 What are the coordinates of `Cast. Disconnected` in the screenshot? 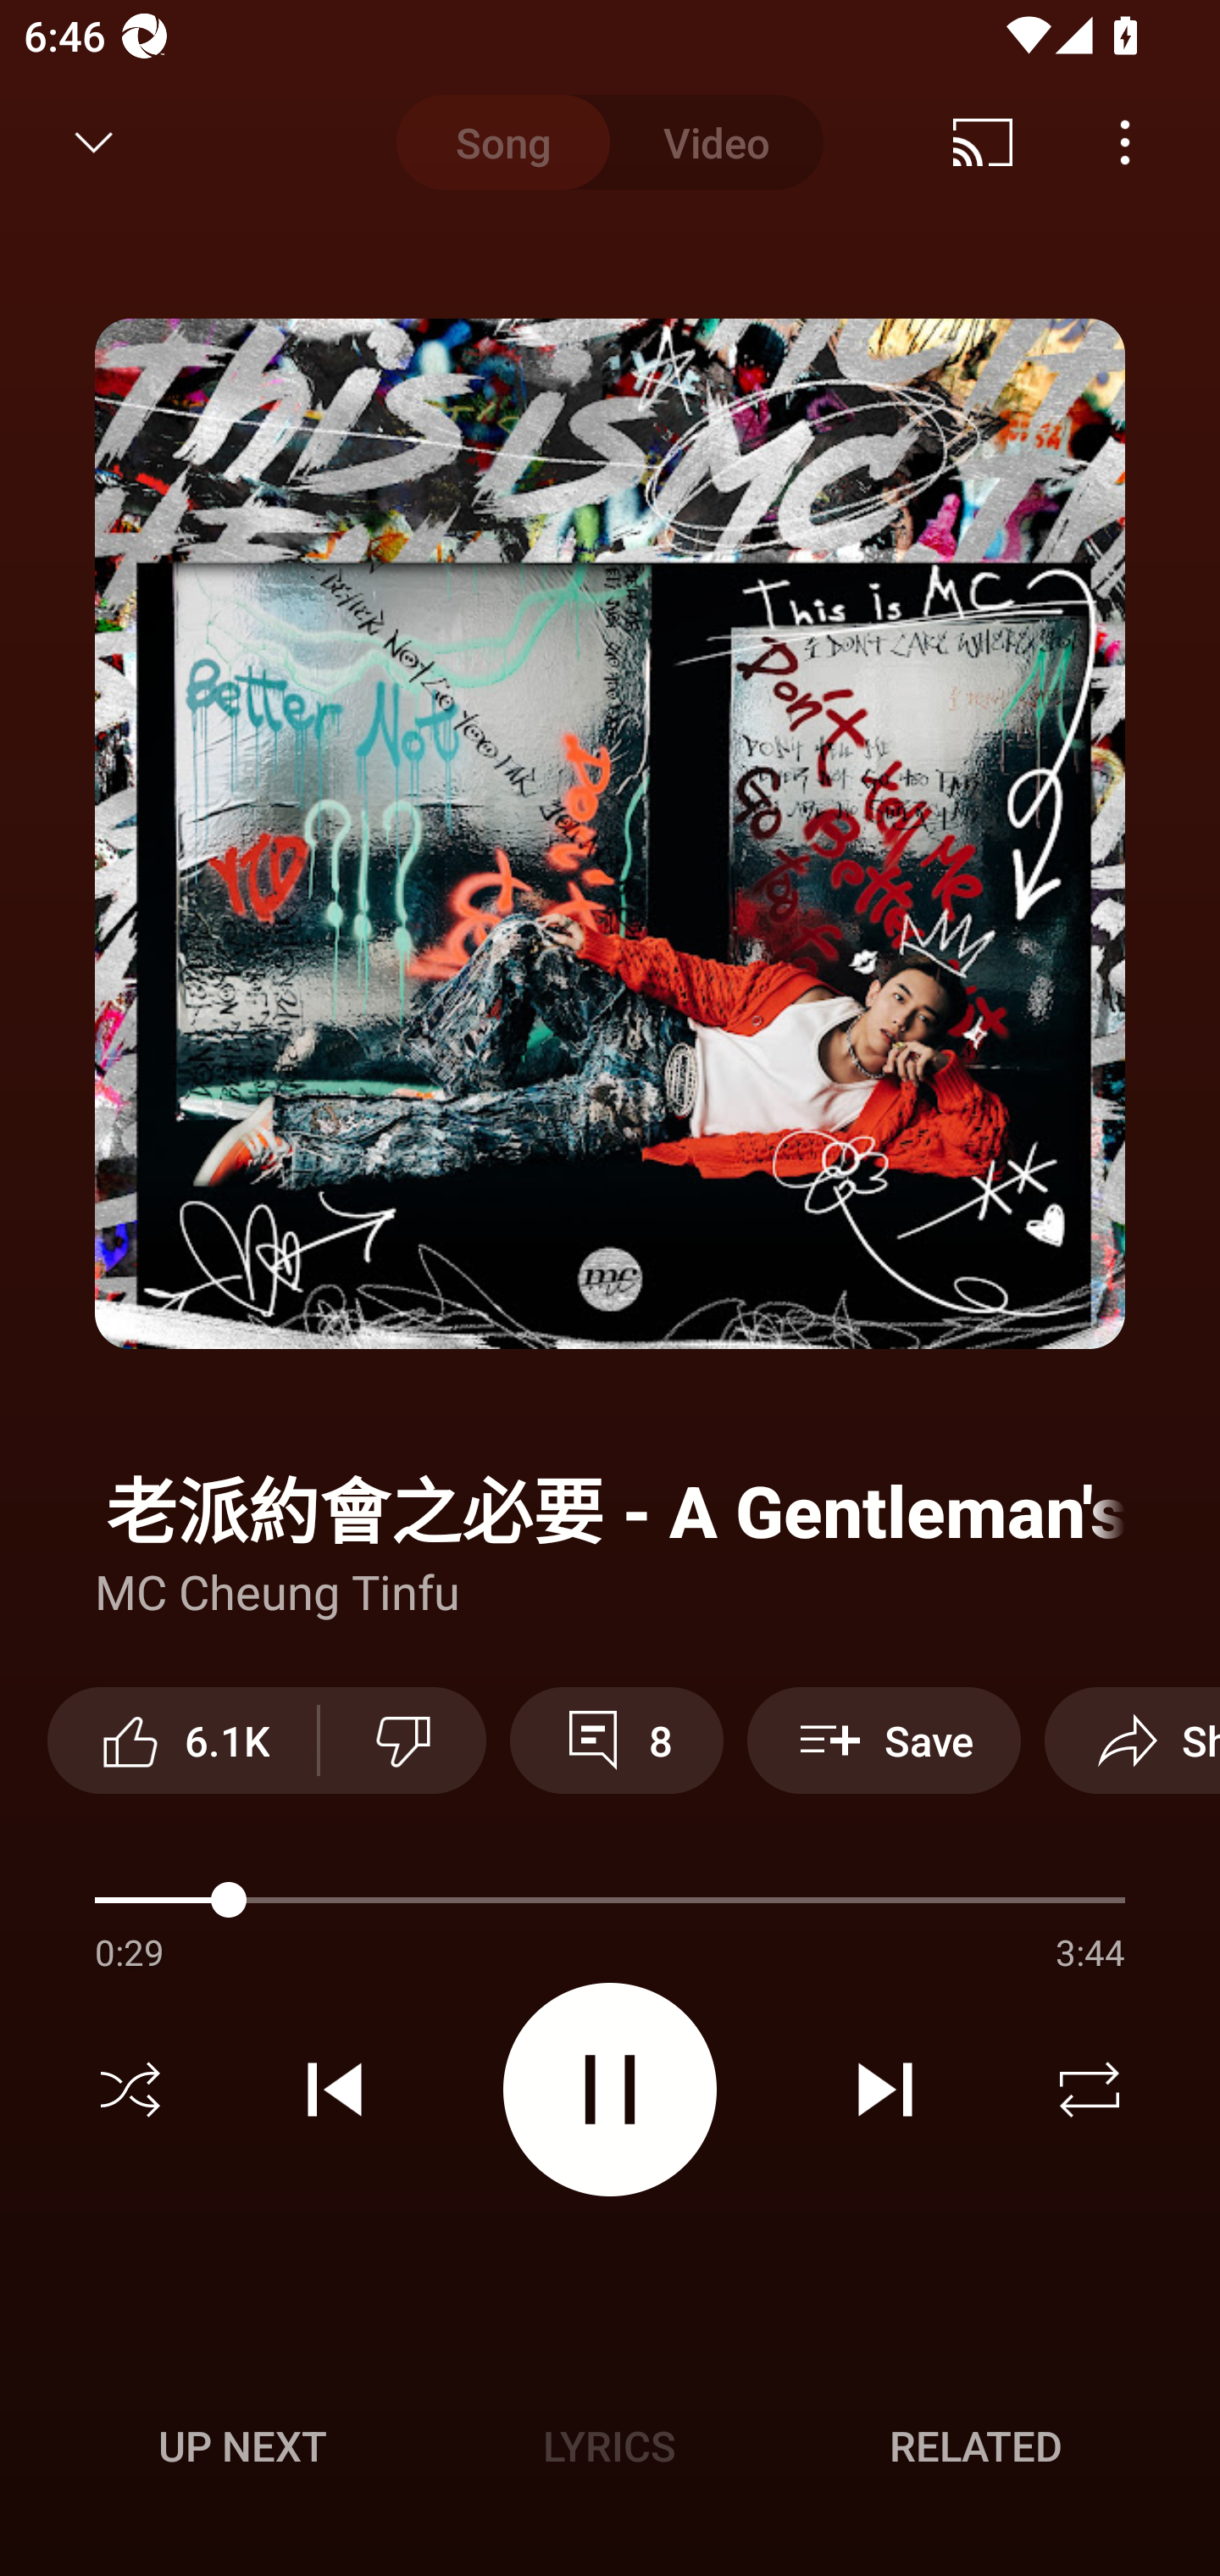 It's located at (983, 142).